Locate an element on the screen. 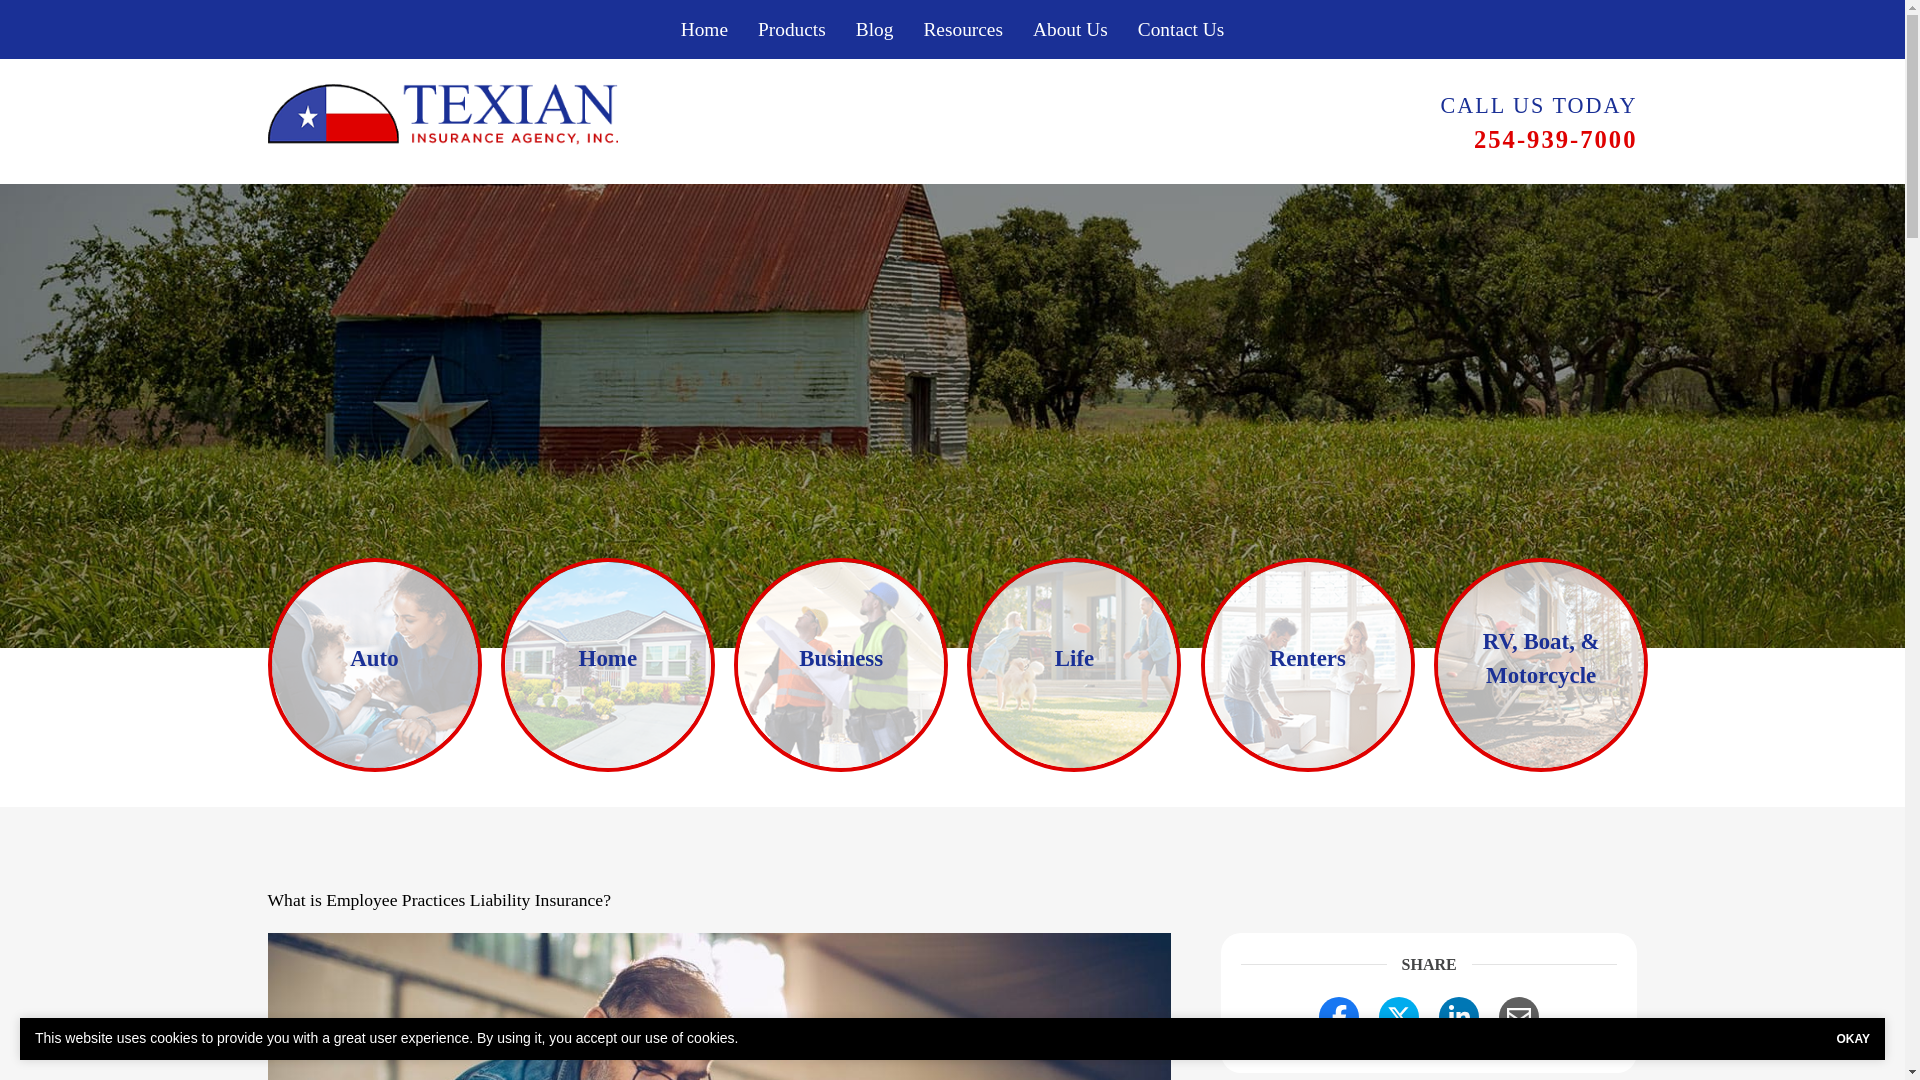 This screenshot has width=1920, height=1080. Business is located at coordinates (1040, 665).